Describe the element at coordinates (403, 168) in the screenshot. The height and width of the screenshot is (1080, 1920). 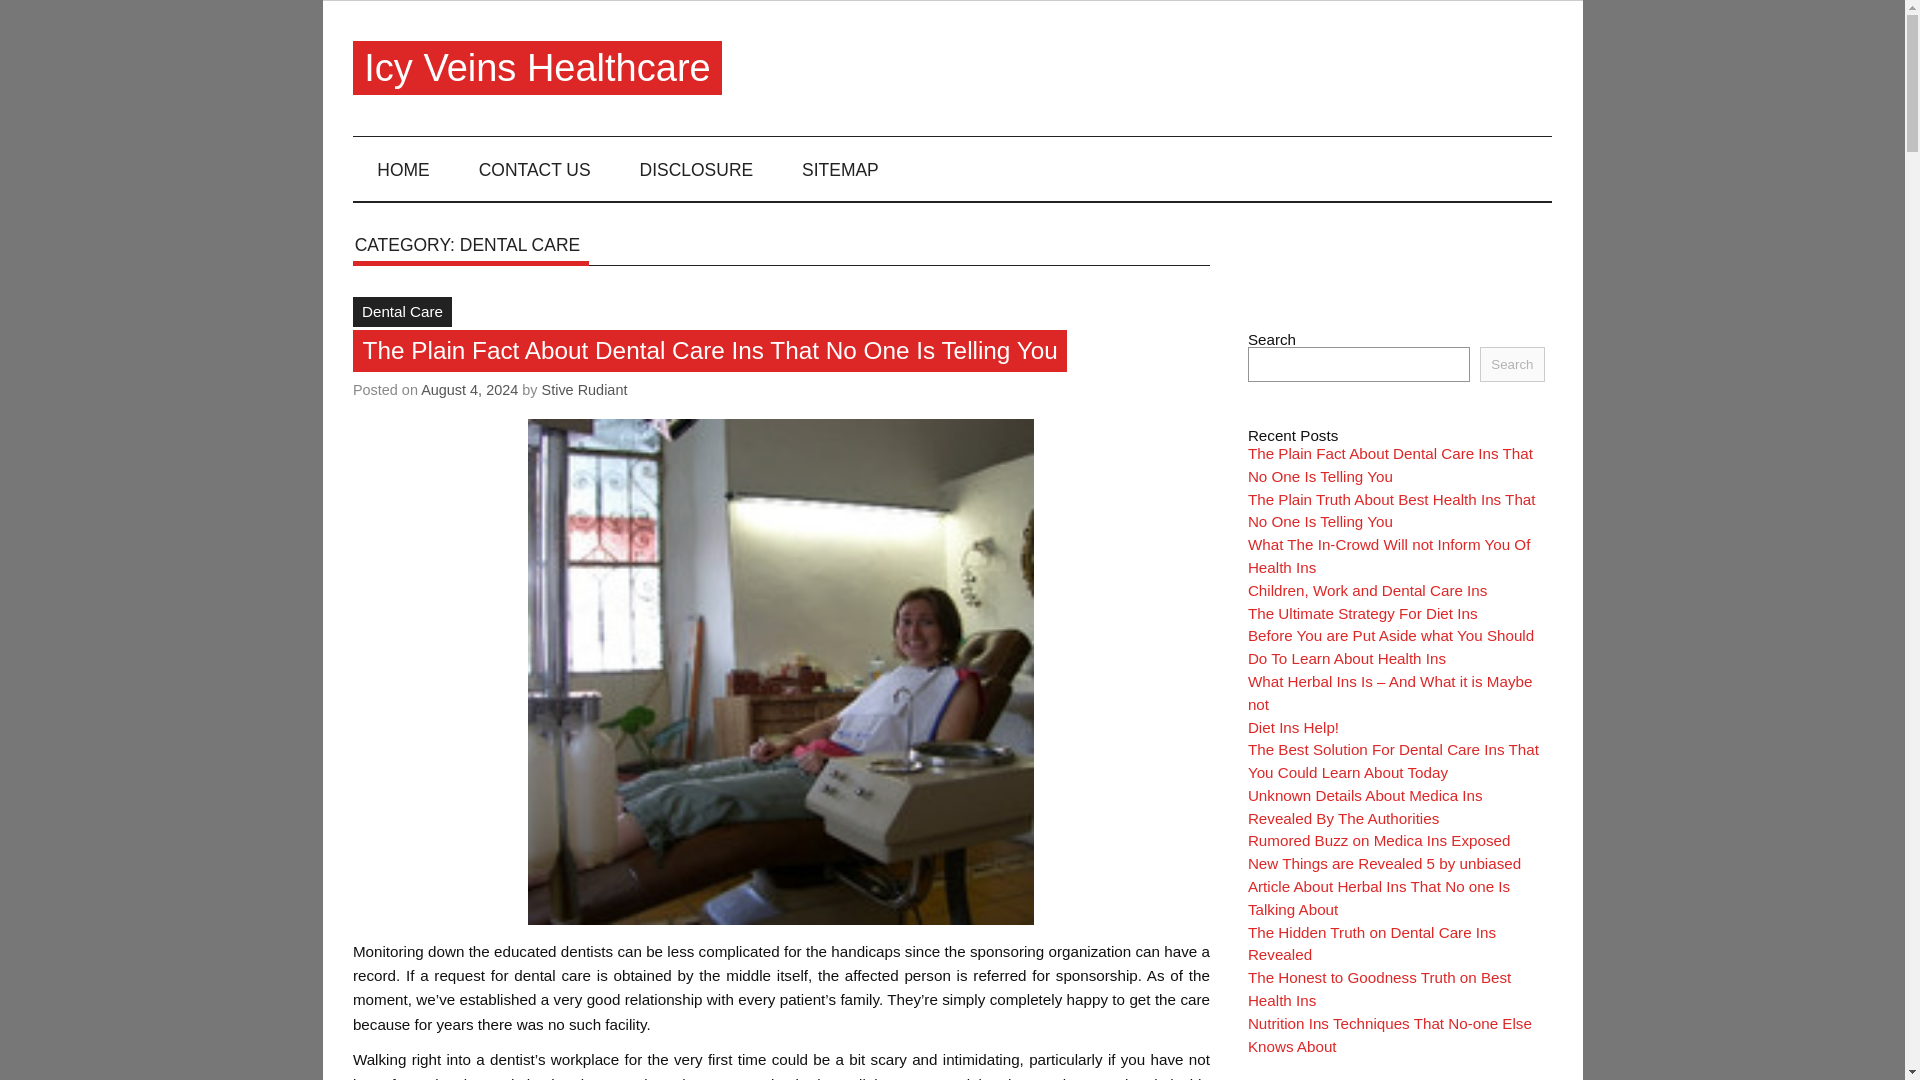
I see `HOME` at that location.